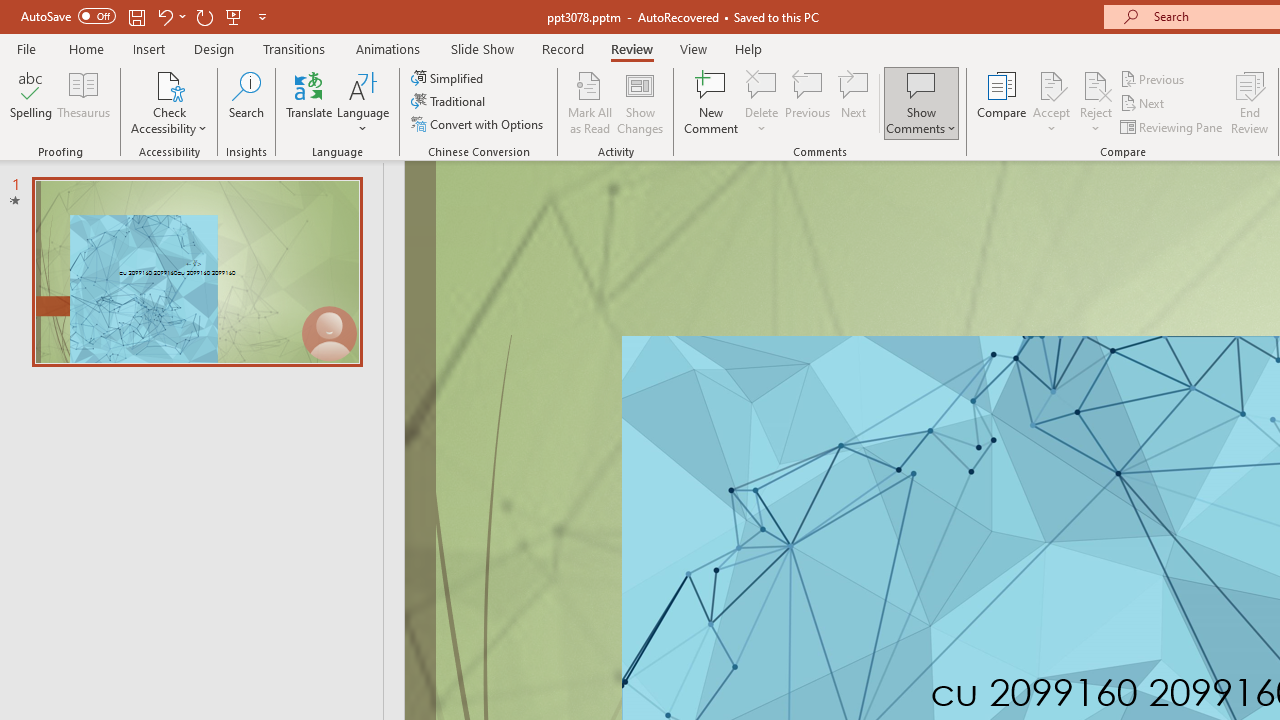 This screenshot has width=1280, height=720. Describe the element at coordinates (84, 102) in the screenshot. I see `Thesaurus...` at that location.